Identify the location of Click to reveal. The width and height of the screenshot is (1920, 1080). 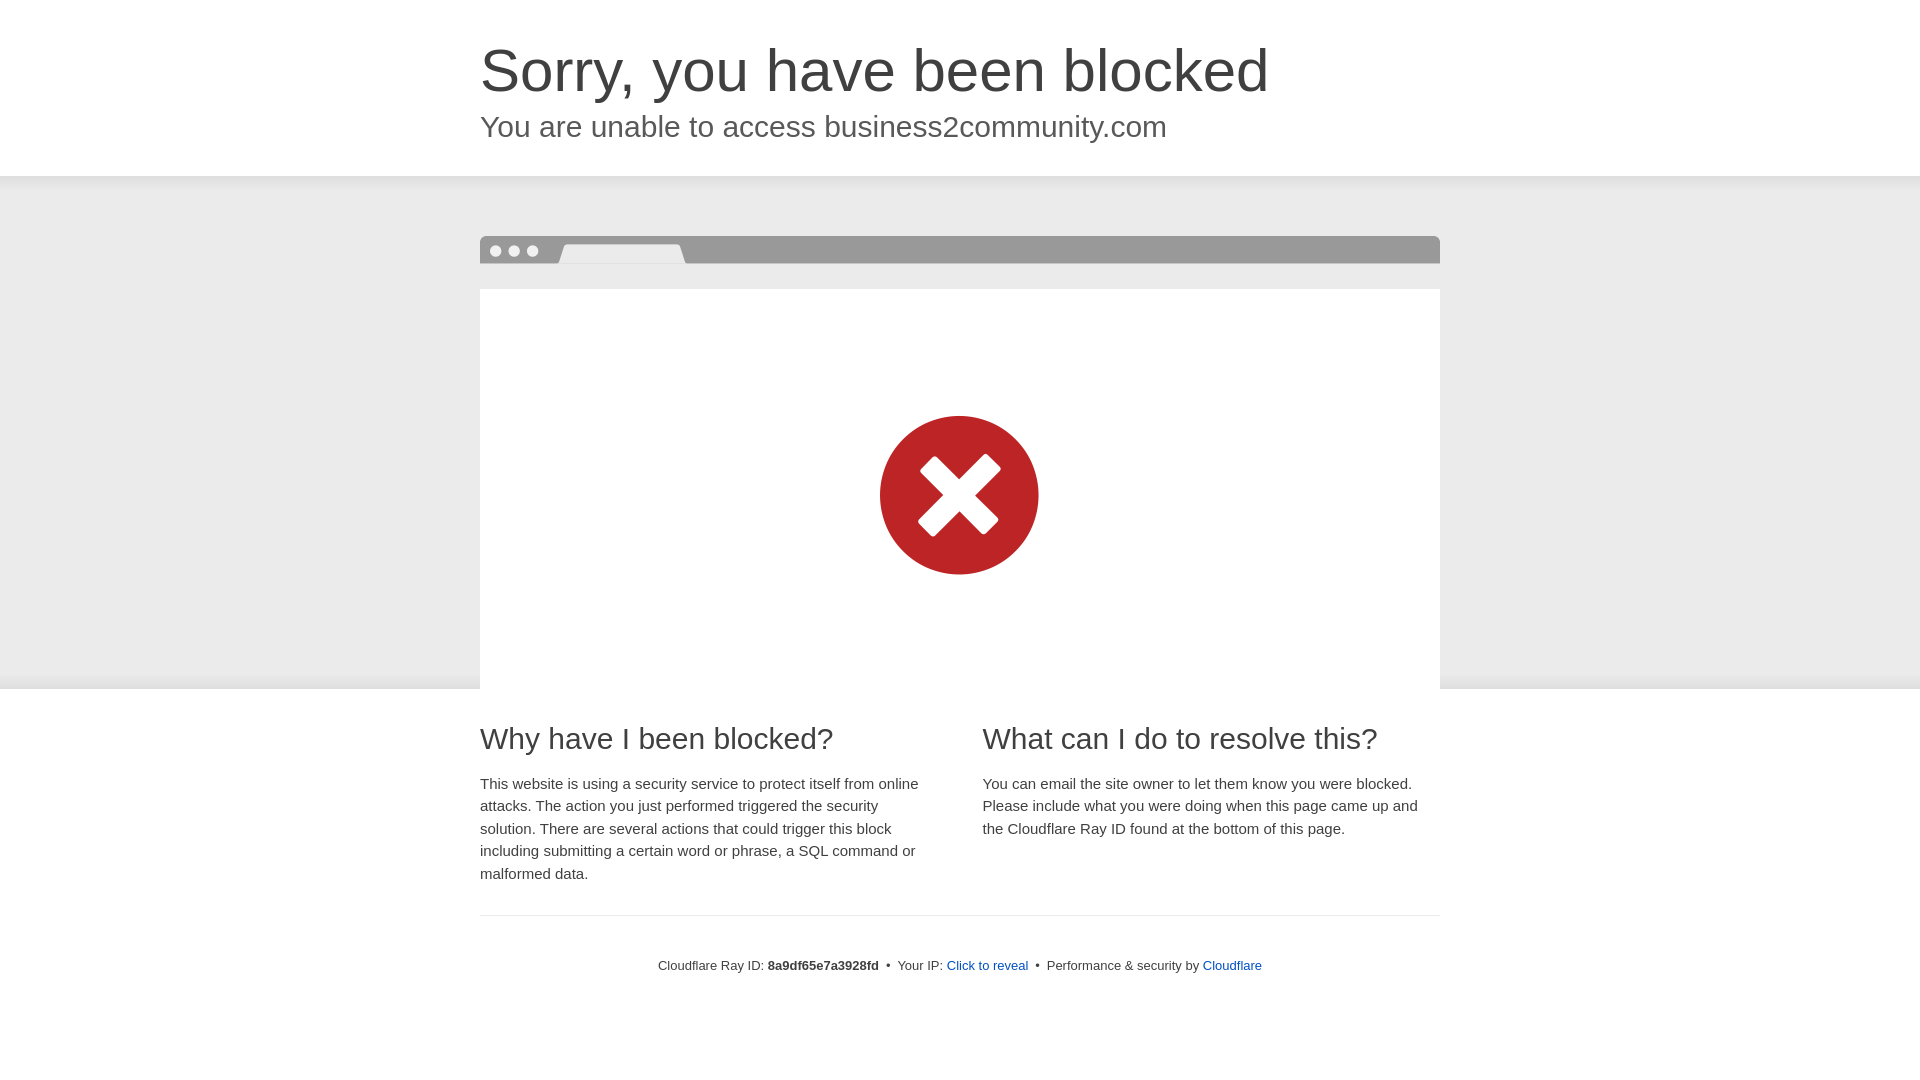
(988, 966).